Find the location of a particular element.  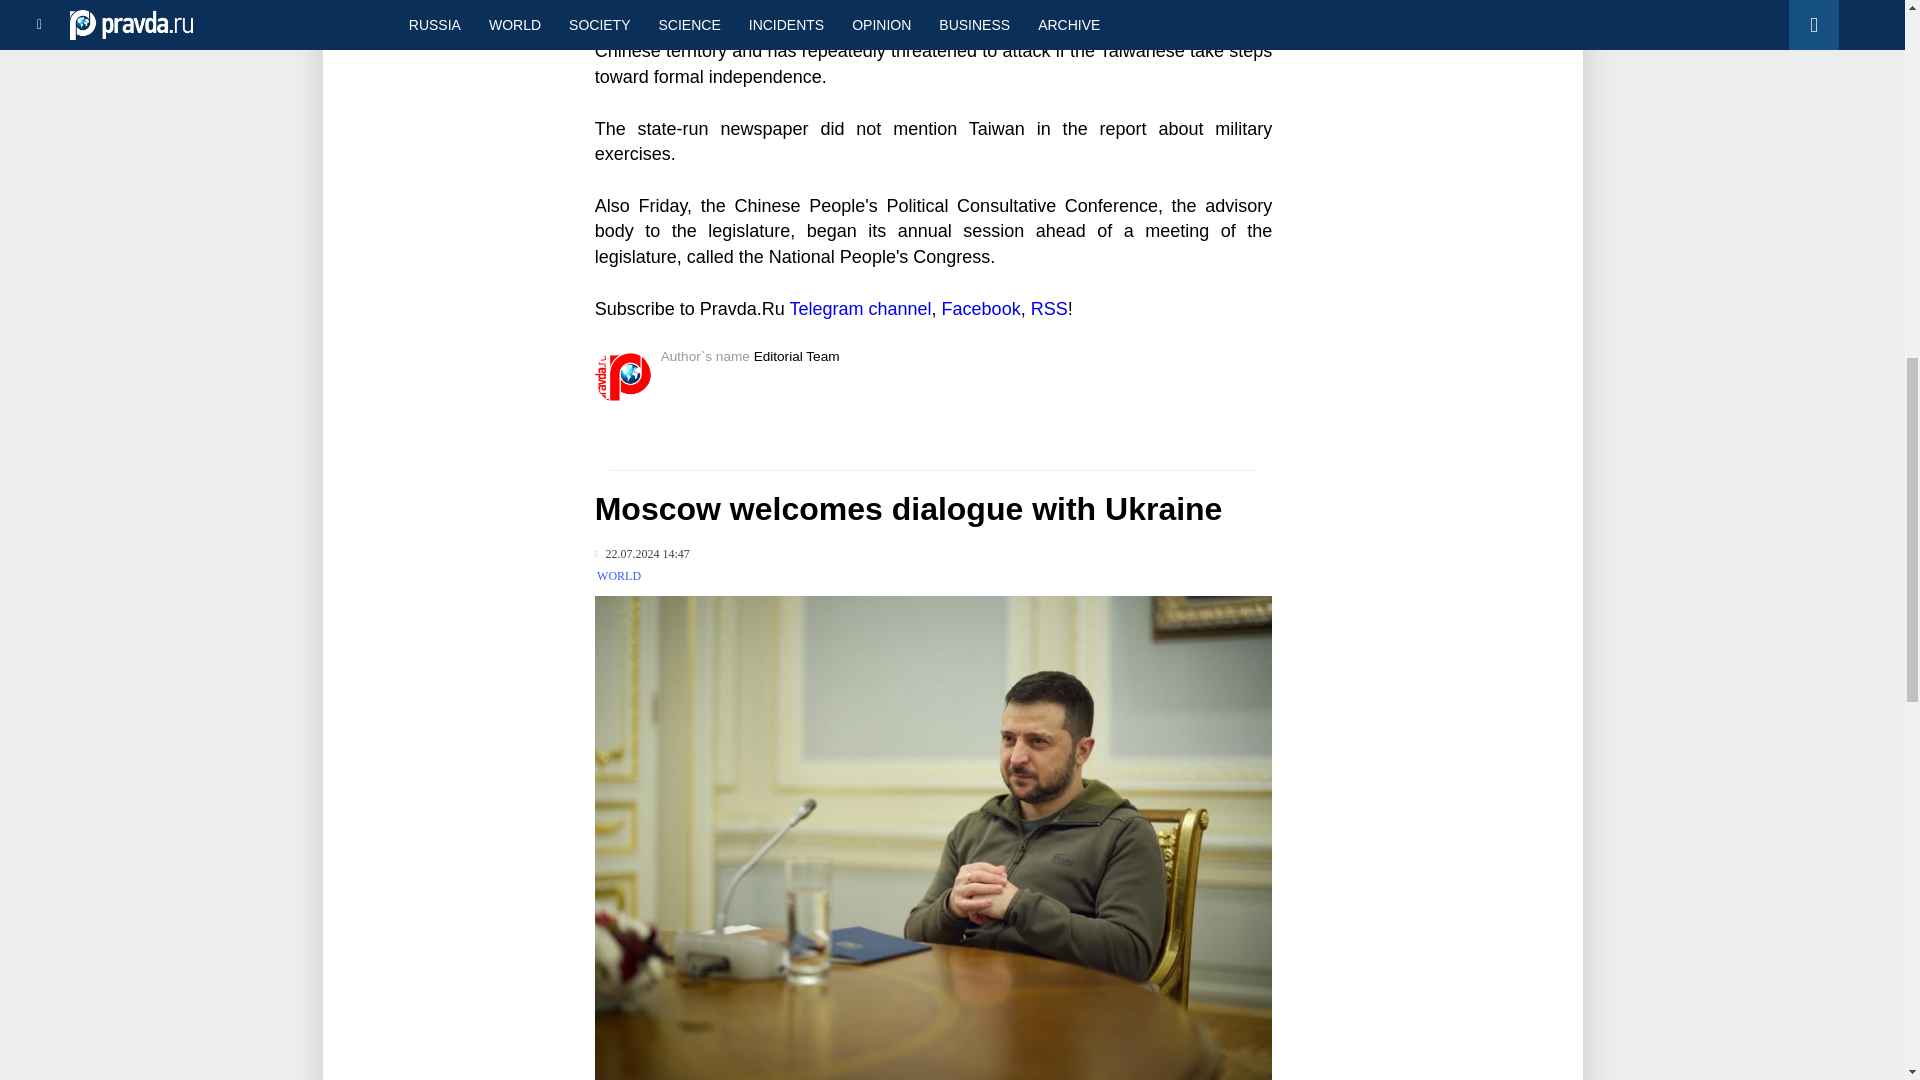

Published is located at coordinates (642, 554).